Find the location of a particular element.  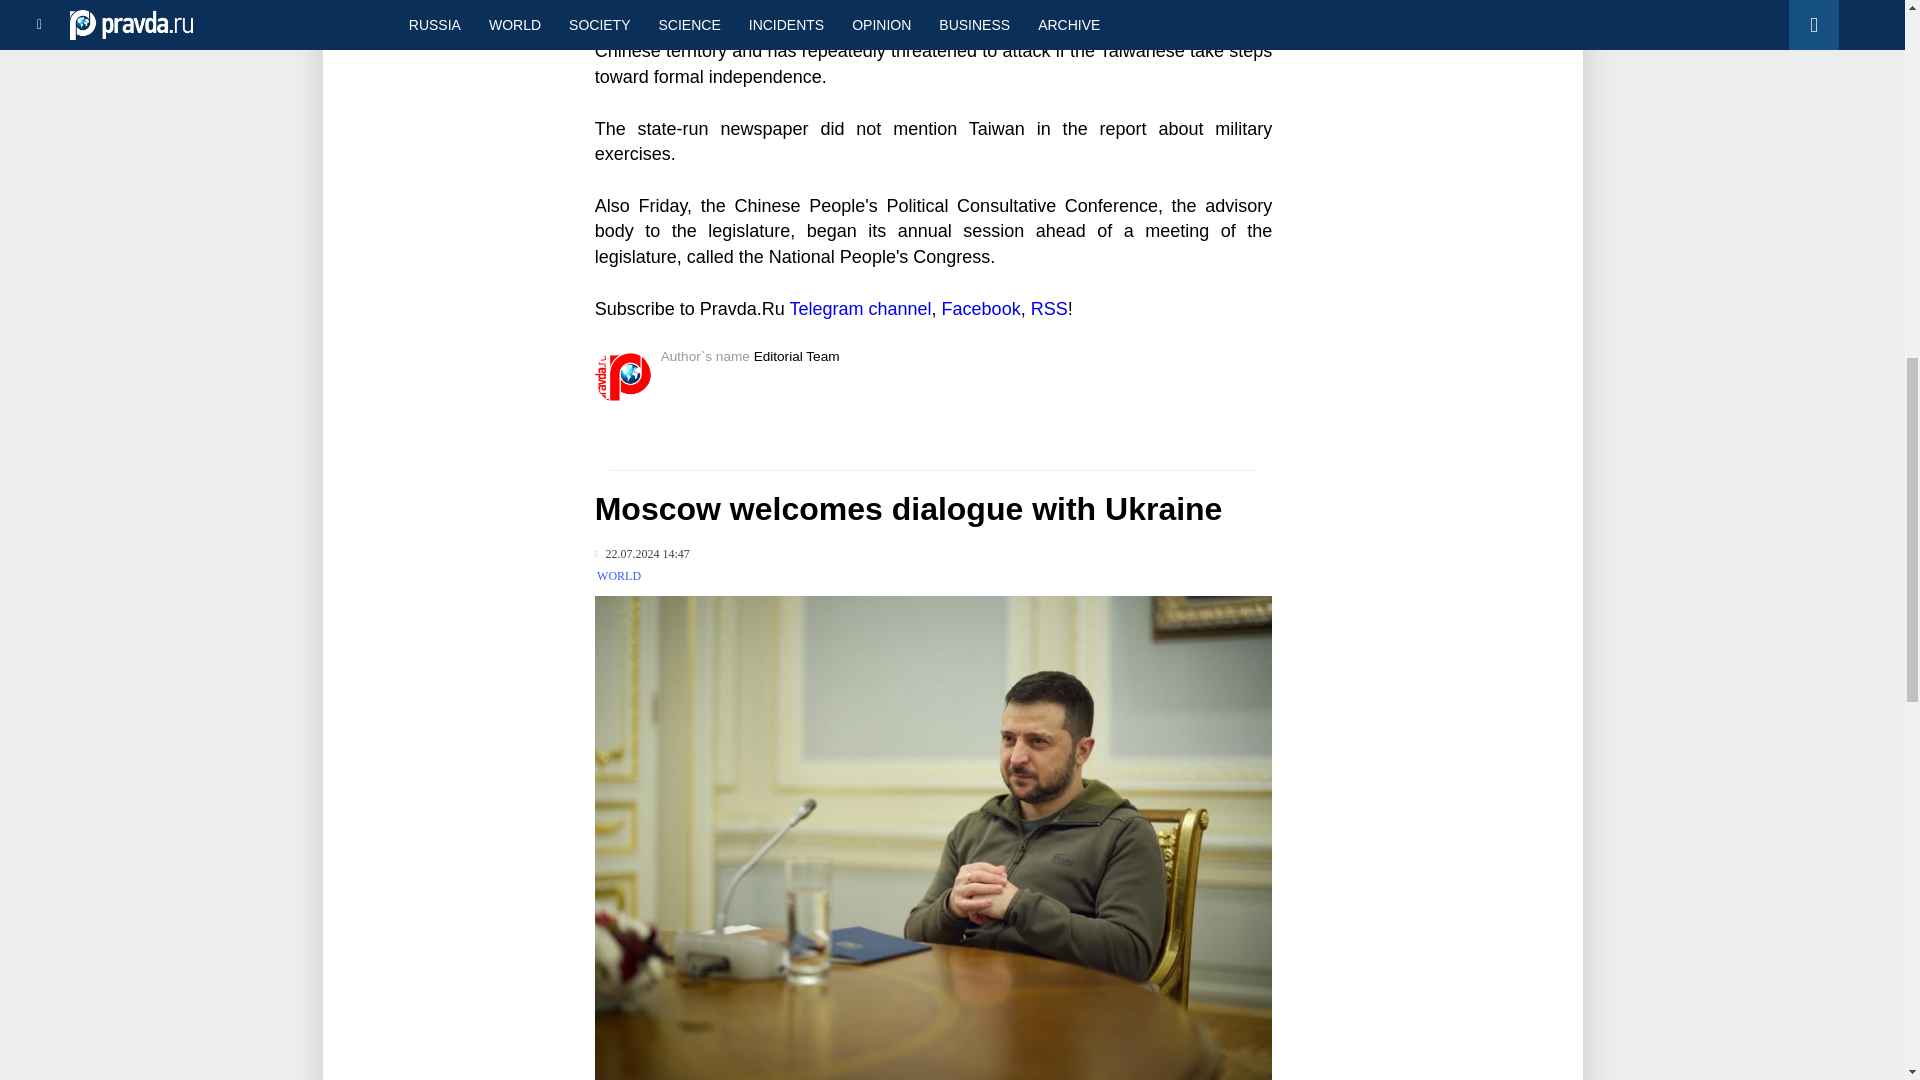

Published is located at coordinates (642, 554).